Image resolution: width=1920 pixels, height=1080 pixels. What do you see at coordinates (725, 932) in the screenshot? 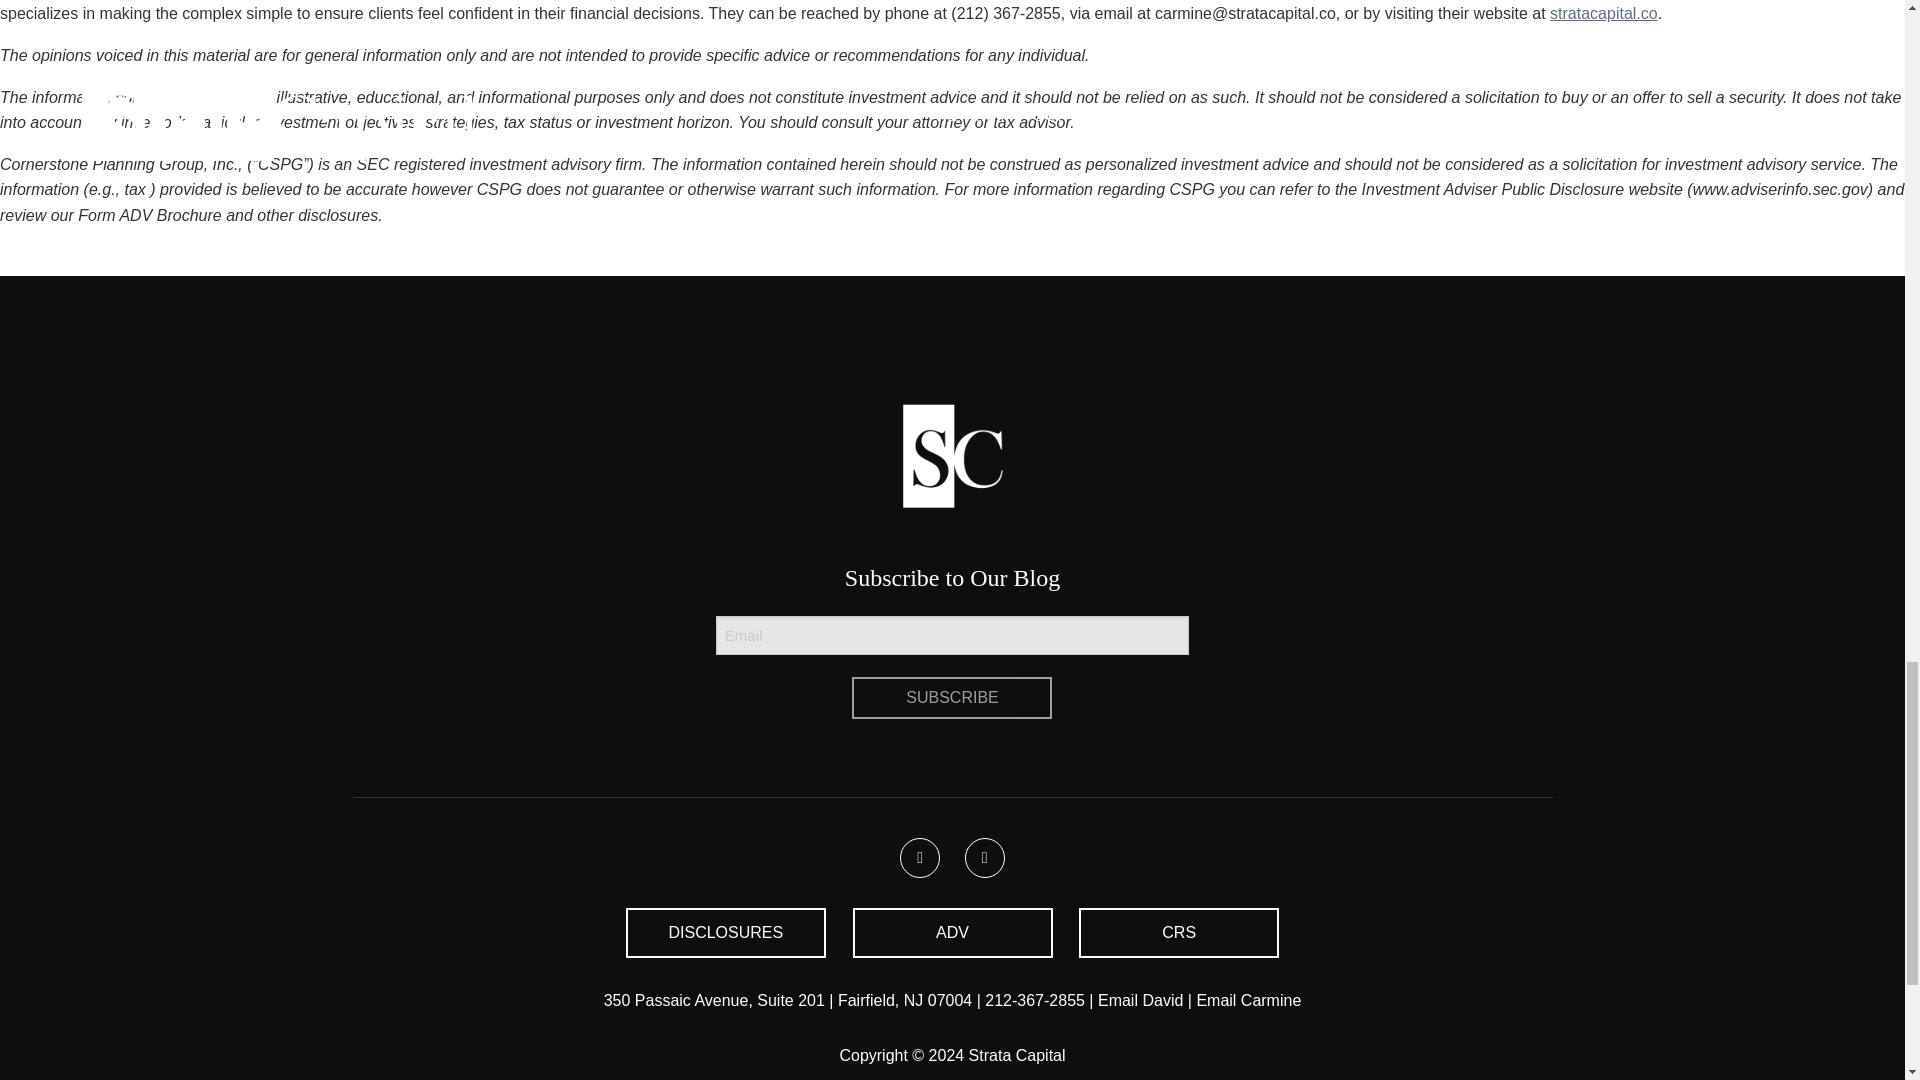
I see `DISCLOSURES` at bounding box center [725, 932].